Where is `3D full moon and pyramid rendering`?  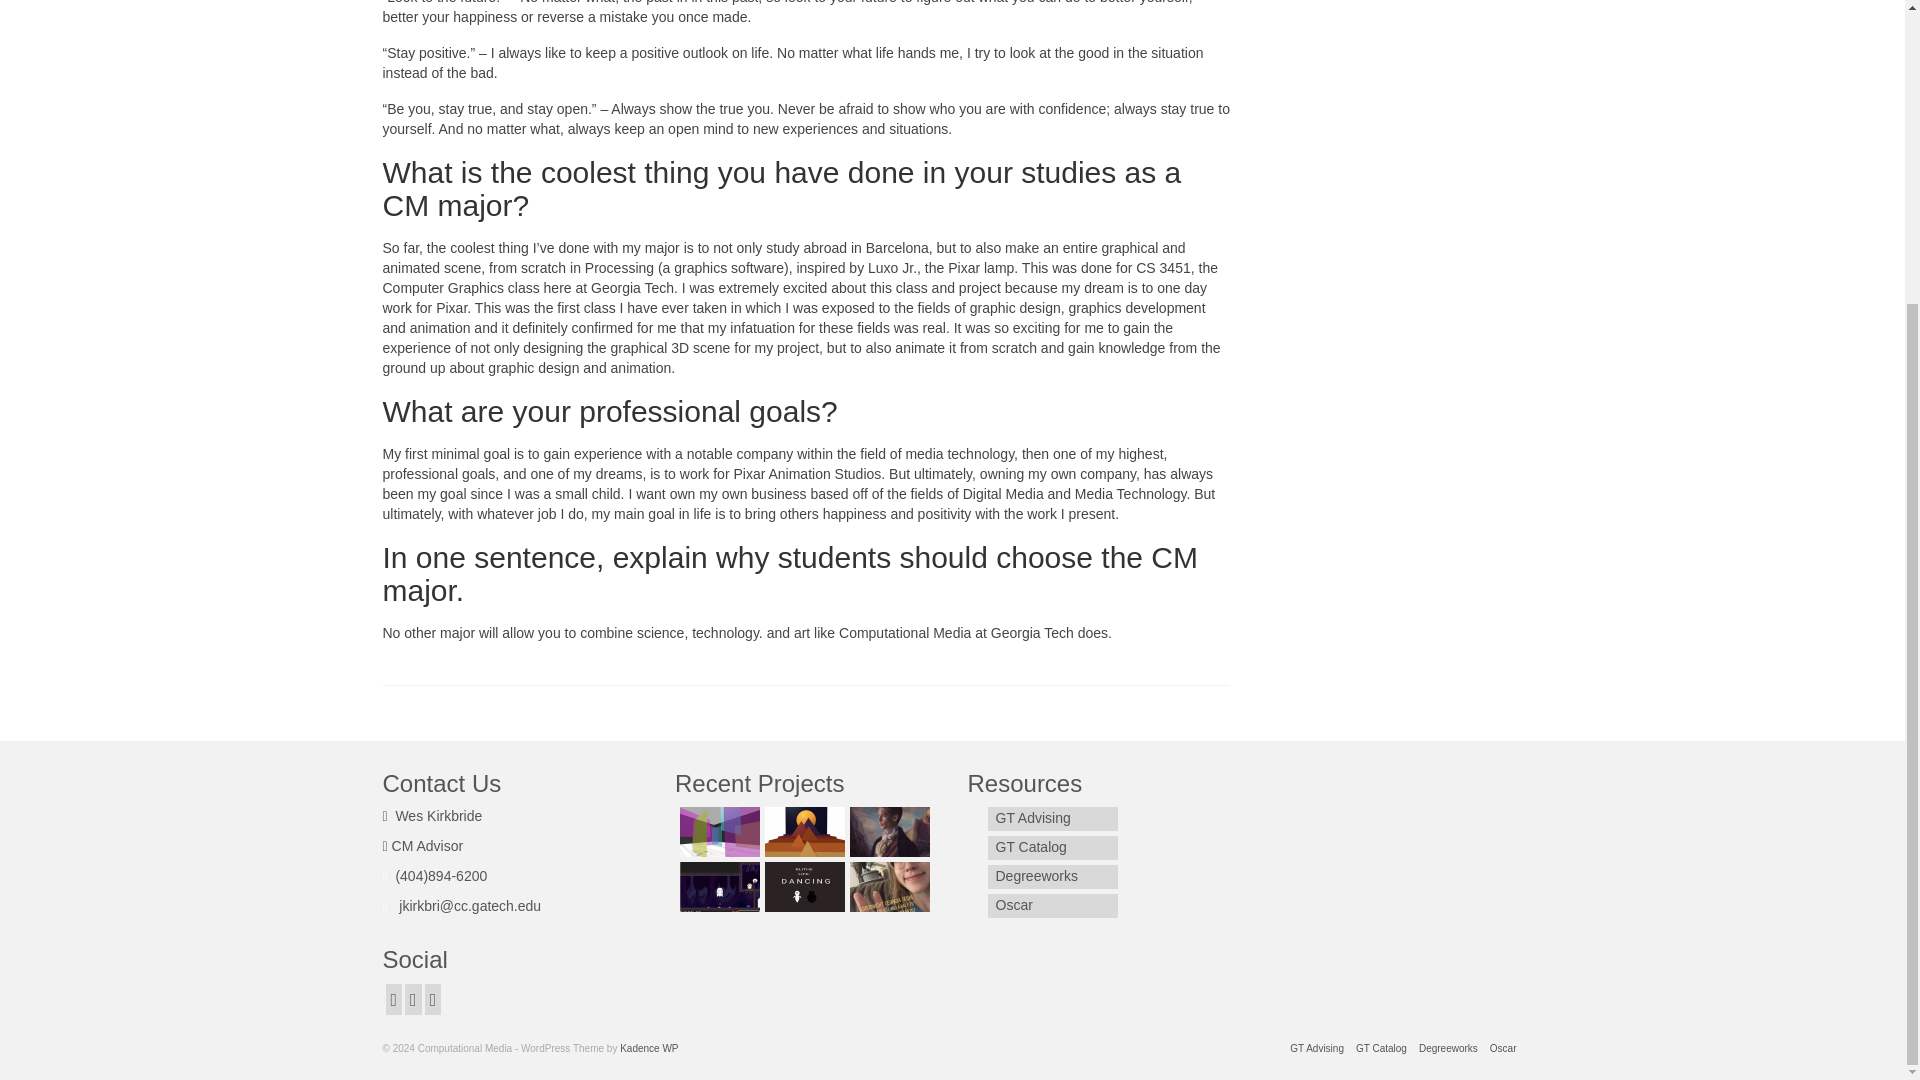
3D full moon and pyramid rendering is located at coordinates (802, 832).